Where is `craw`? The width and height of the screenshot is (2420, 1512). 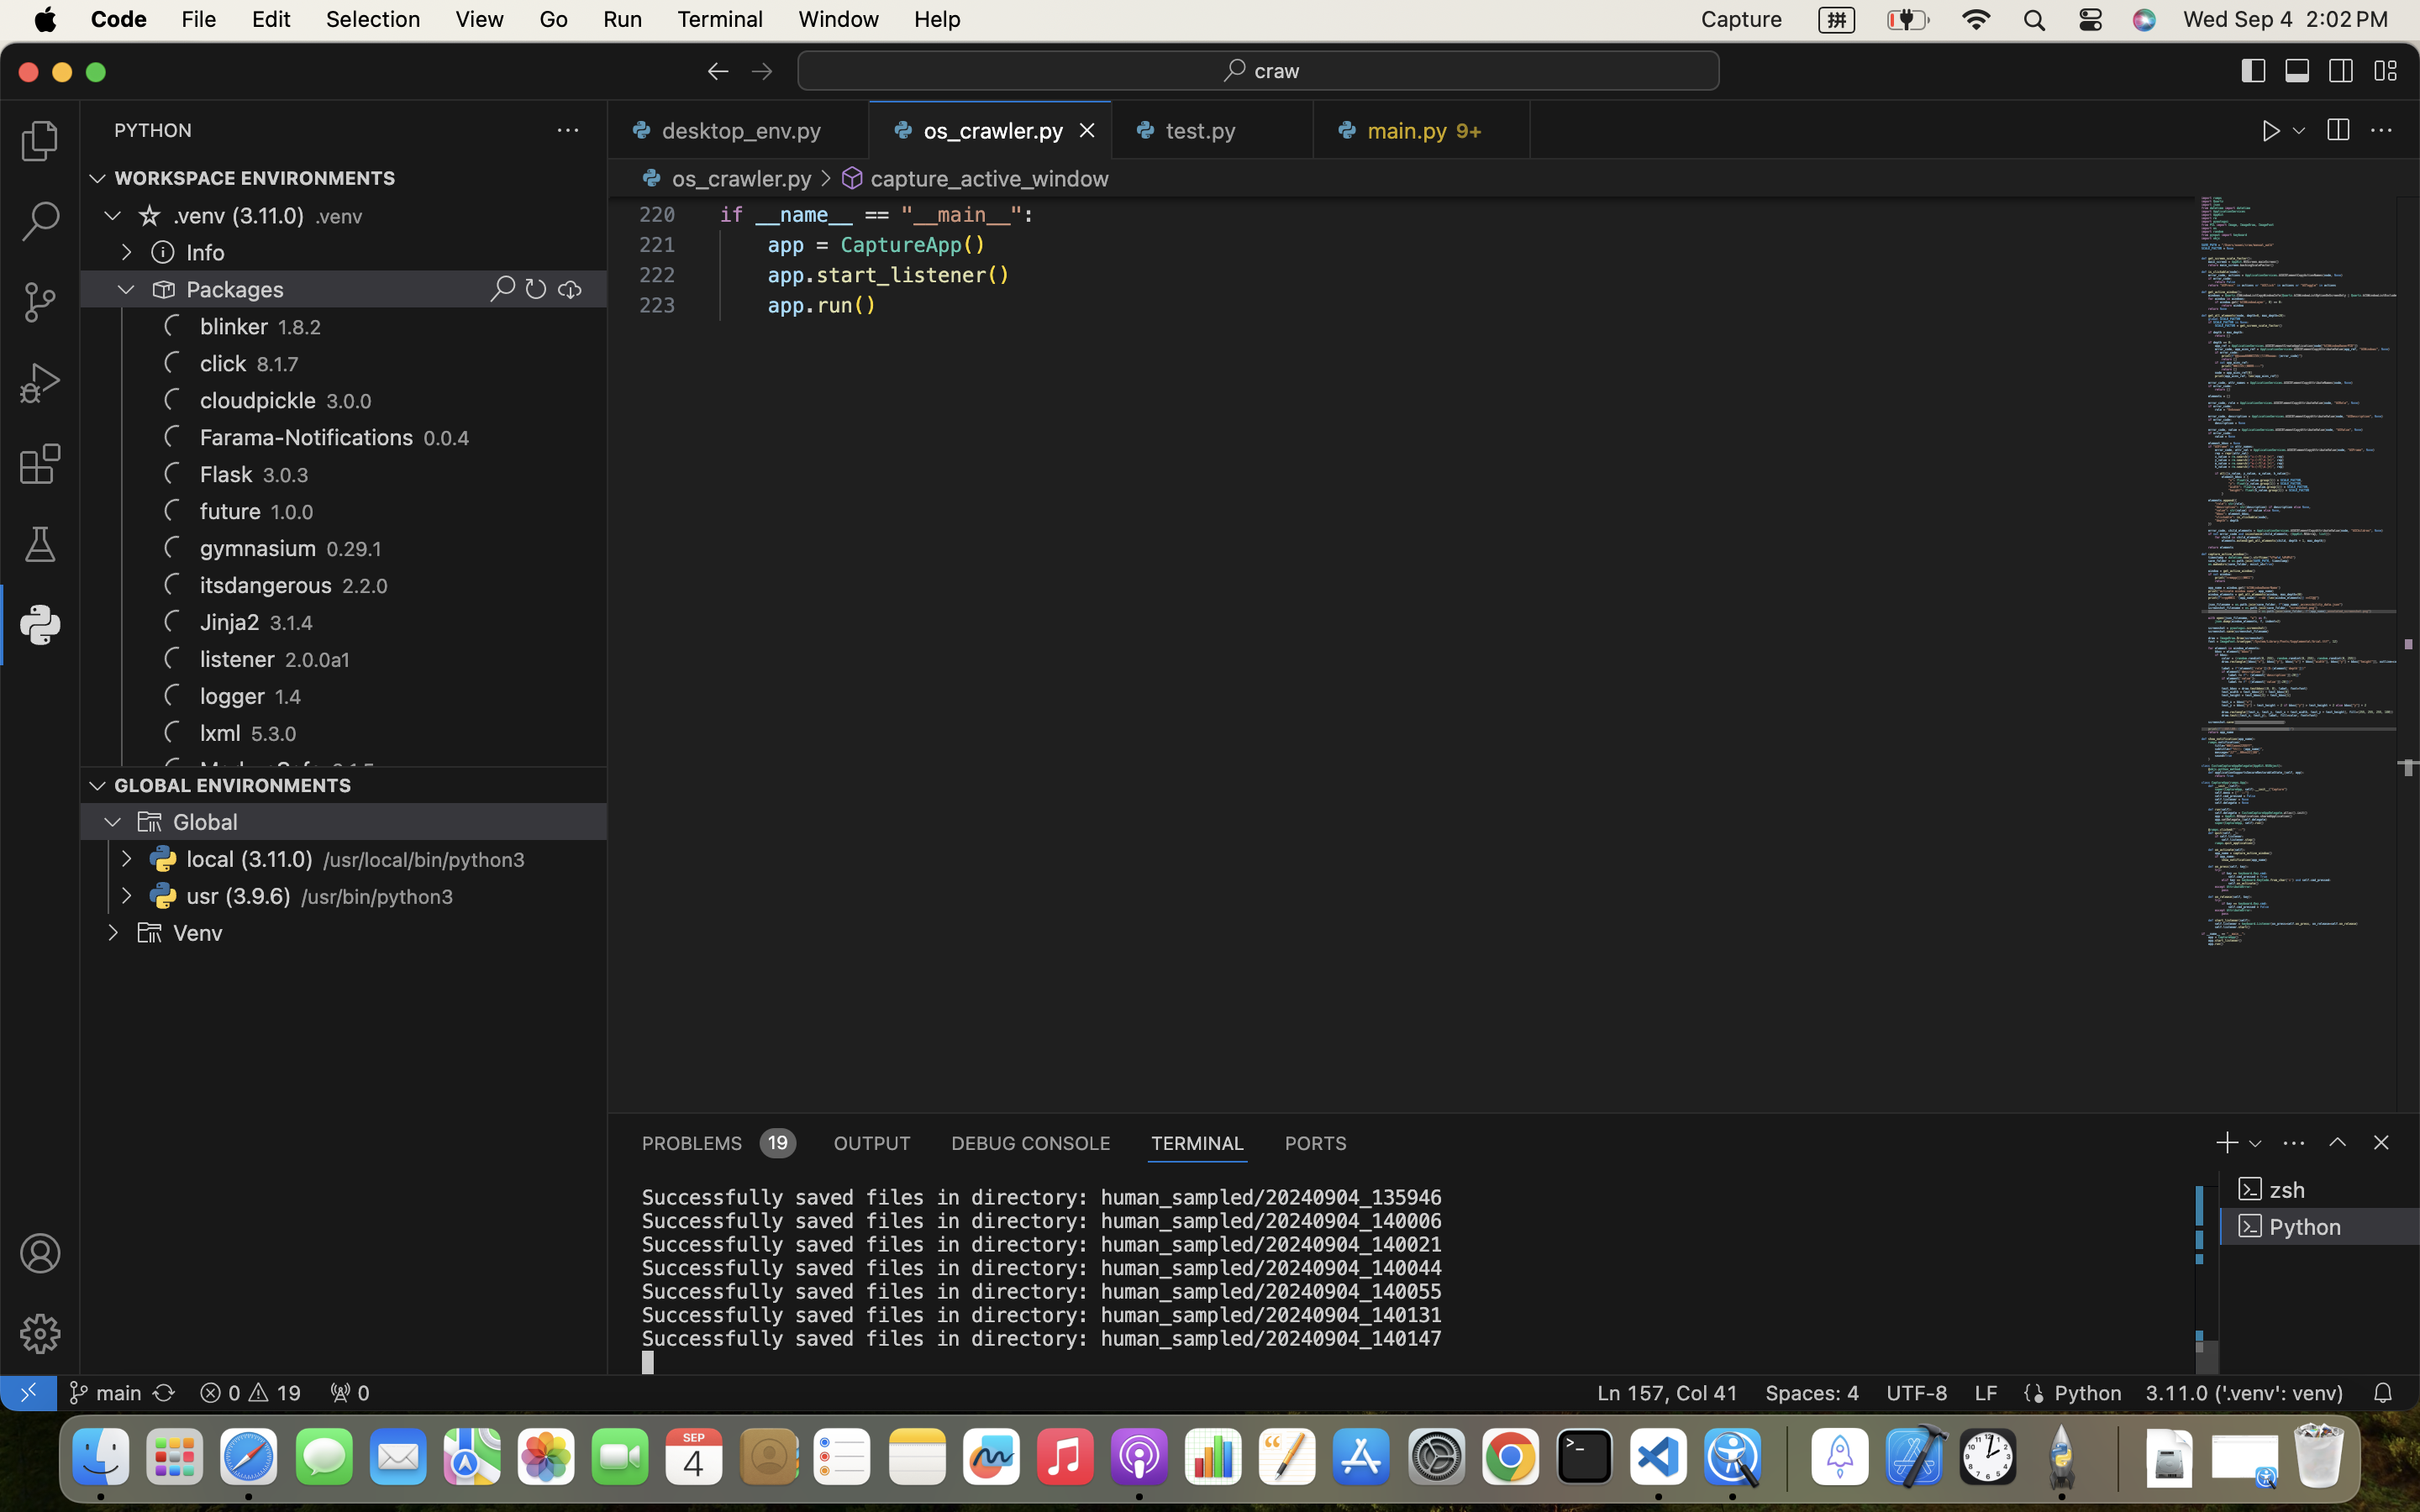
craw is located at coordinates (1278, 71).